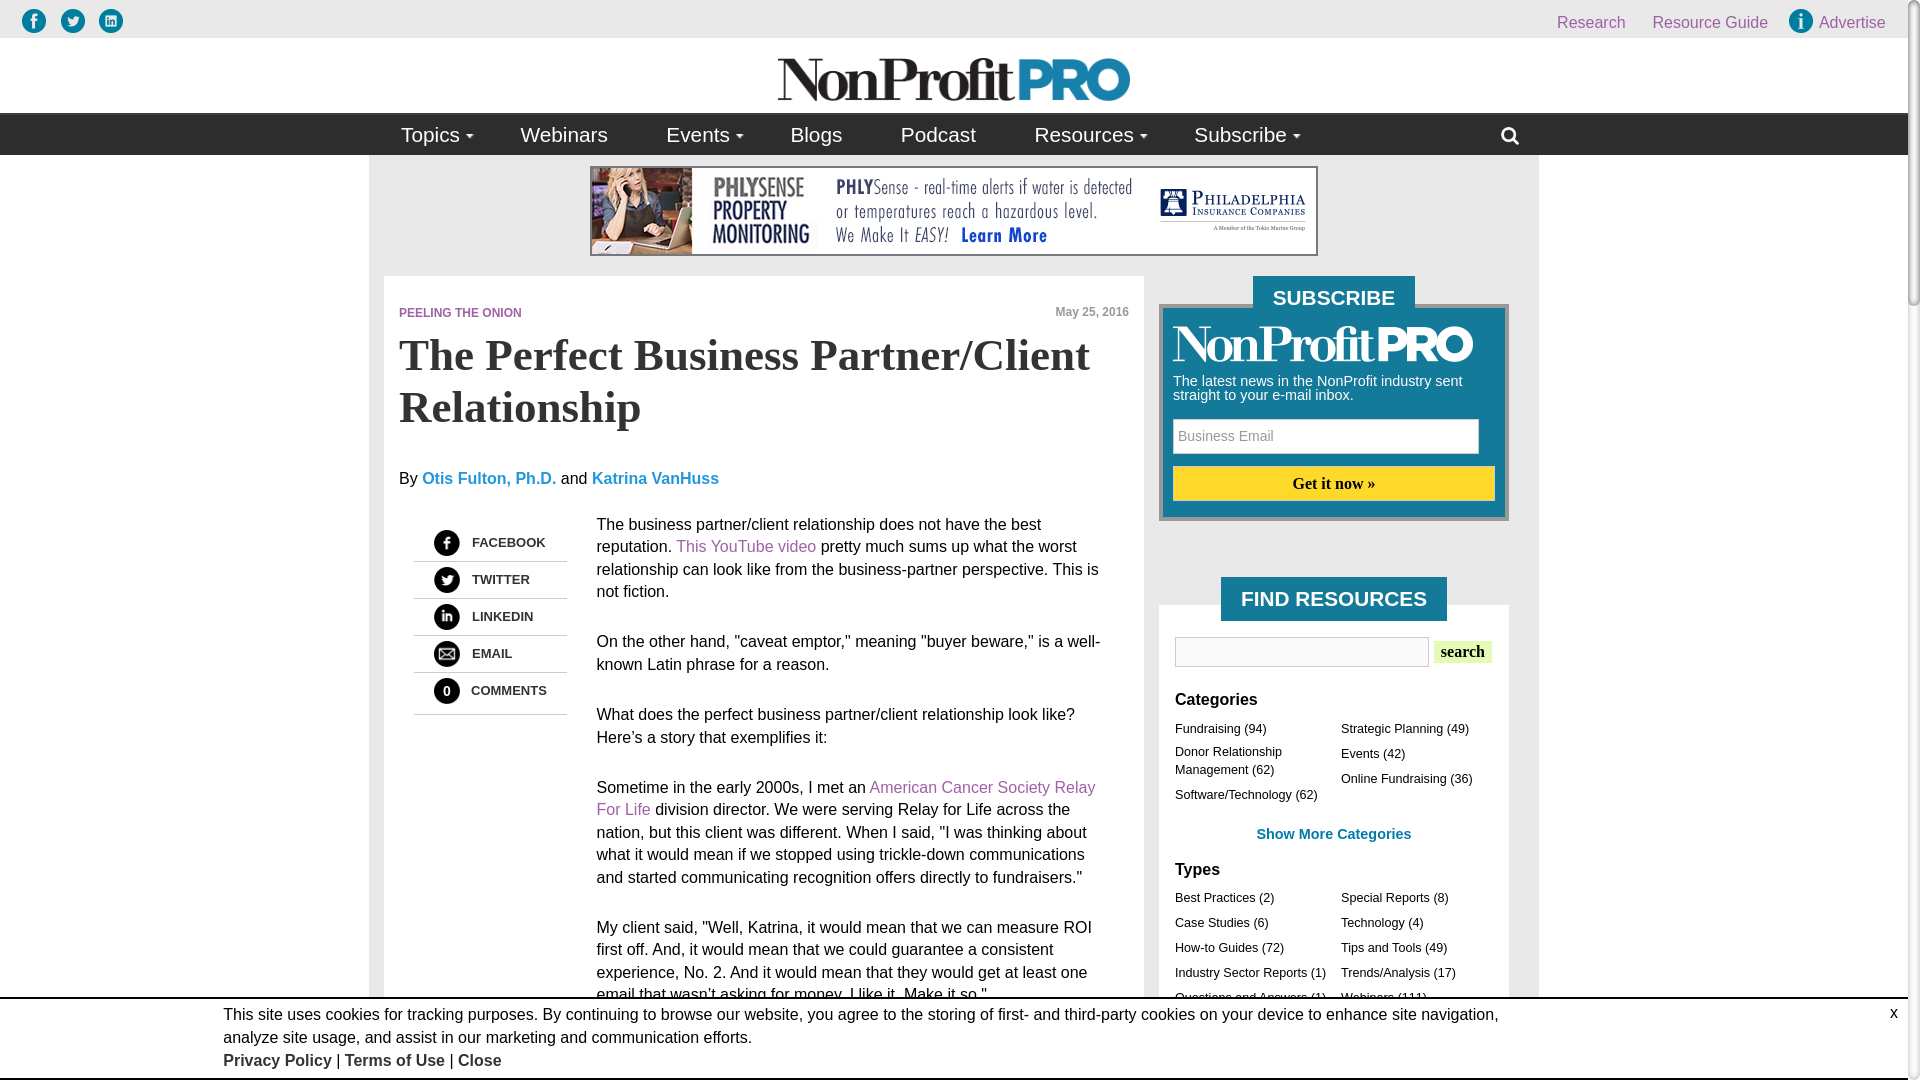 This screenshot has height=1080, width=1920. What do you see at coordinates (1840, 22) in the screenshot?
I see `Advertise` at bounding box center [1840, 22].